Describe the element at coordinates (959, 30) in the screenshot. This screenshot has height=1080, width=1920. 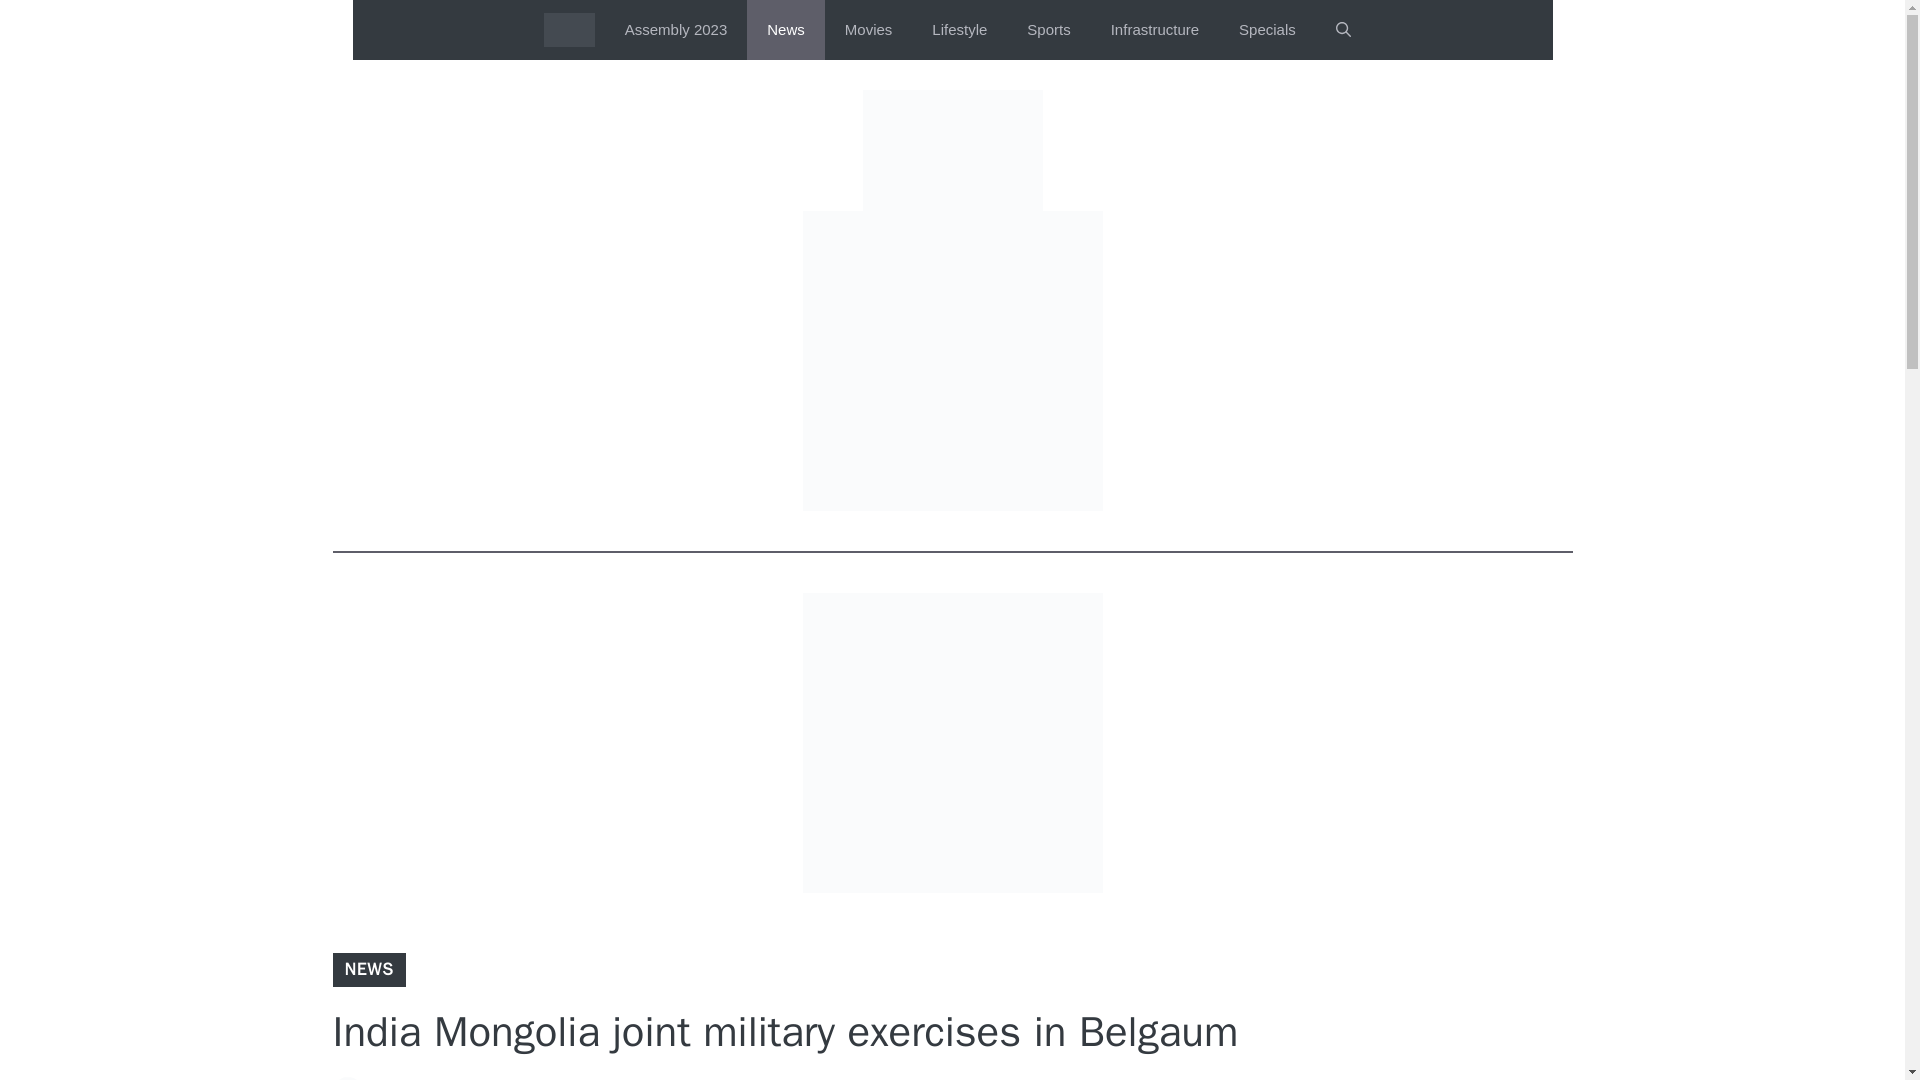
I see `Lifestyle` at that location.